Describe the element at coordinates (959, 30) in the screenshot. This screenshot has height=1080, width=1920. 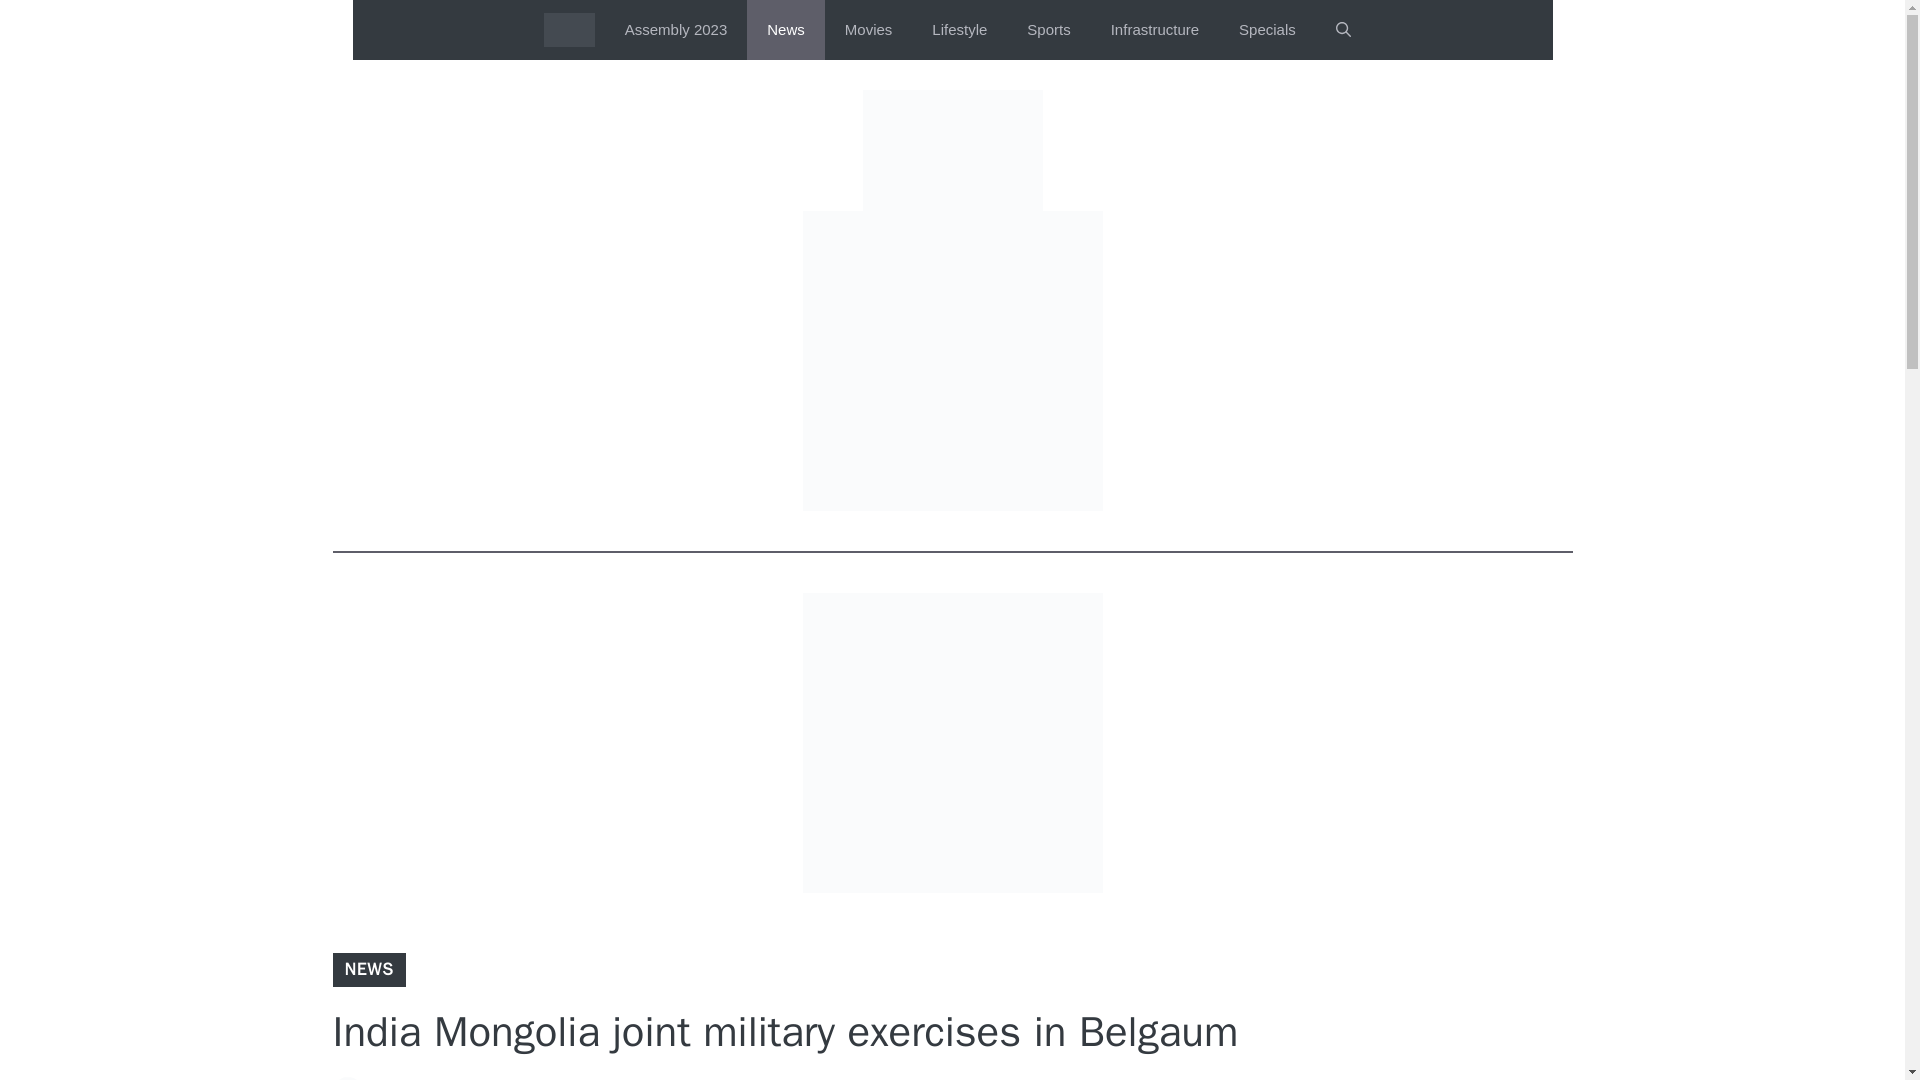
I see `Lifestyle` at that location.